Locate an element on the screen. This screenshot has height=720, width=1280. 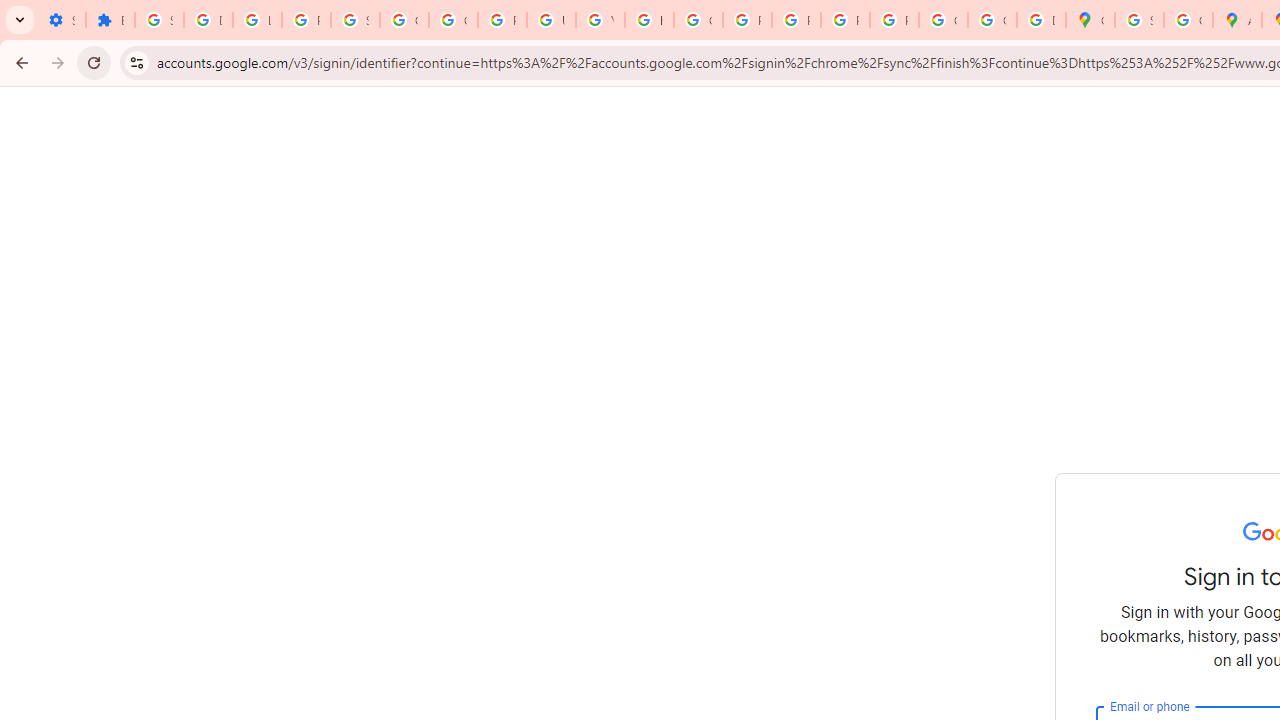
Privacy Help Center - Policies Help is located at coordinates (747, 20).